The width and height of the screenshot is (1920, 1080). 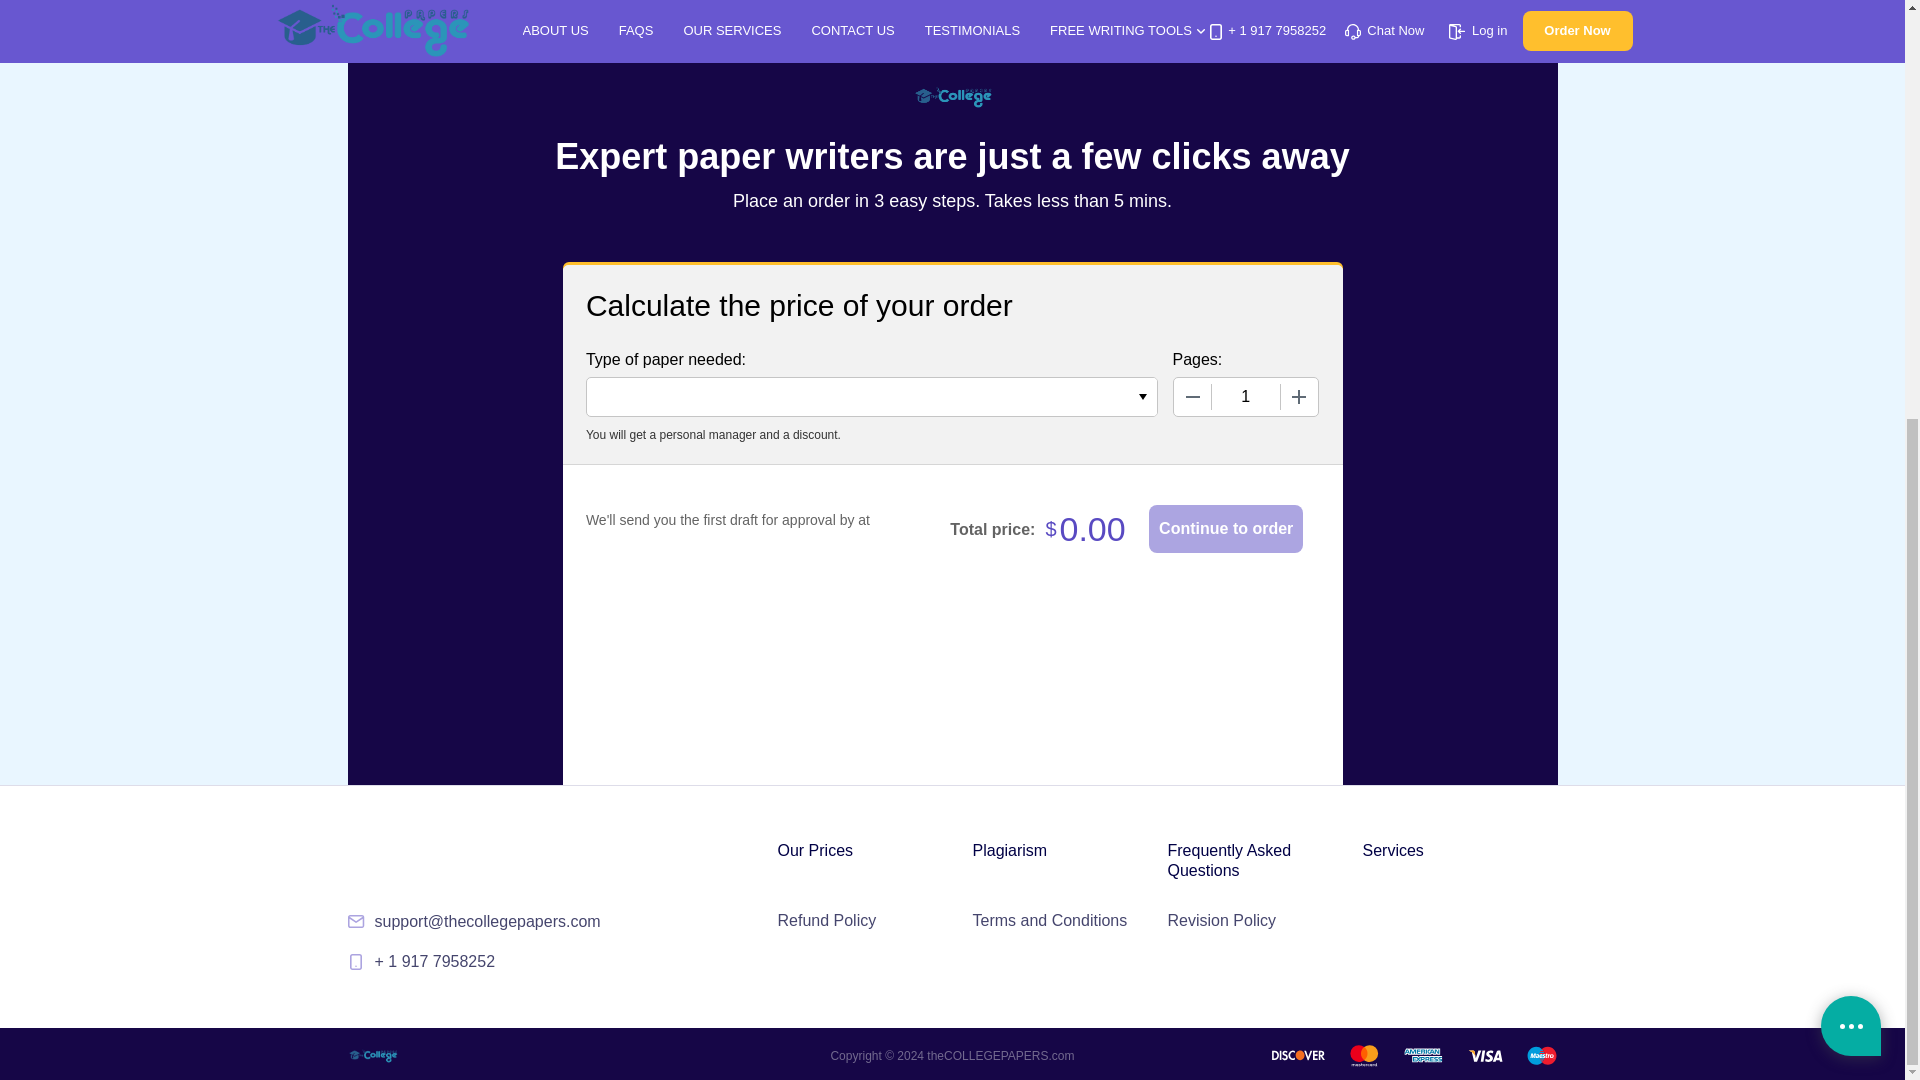 I want to click on Increase, so click(x=1298, y=396).